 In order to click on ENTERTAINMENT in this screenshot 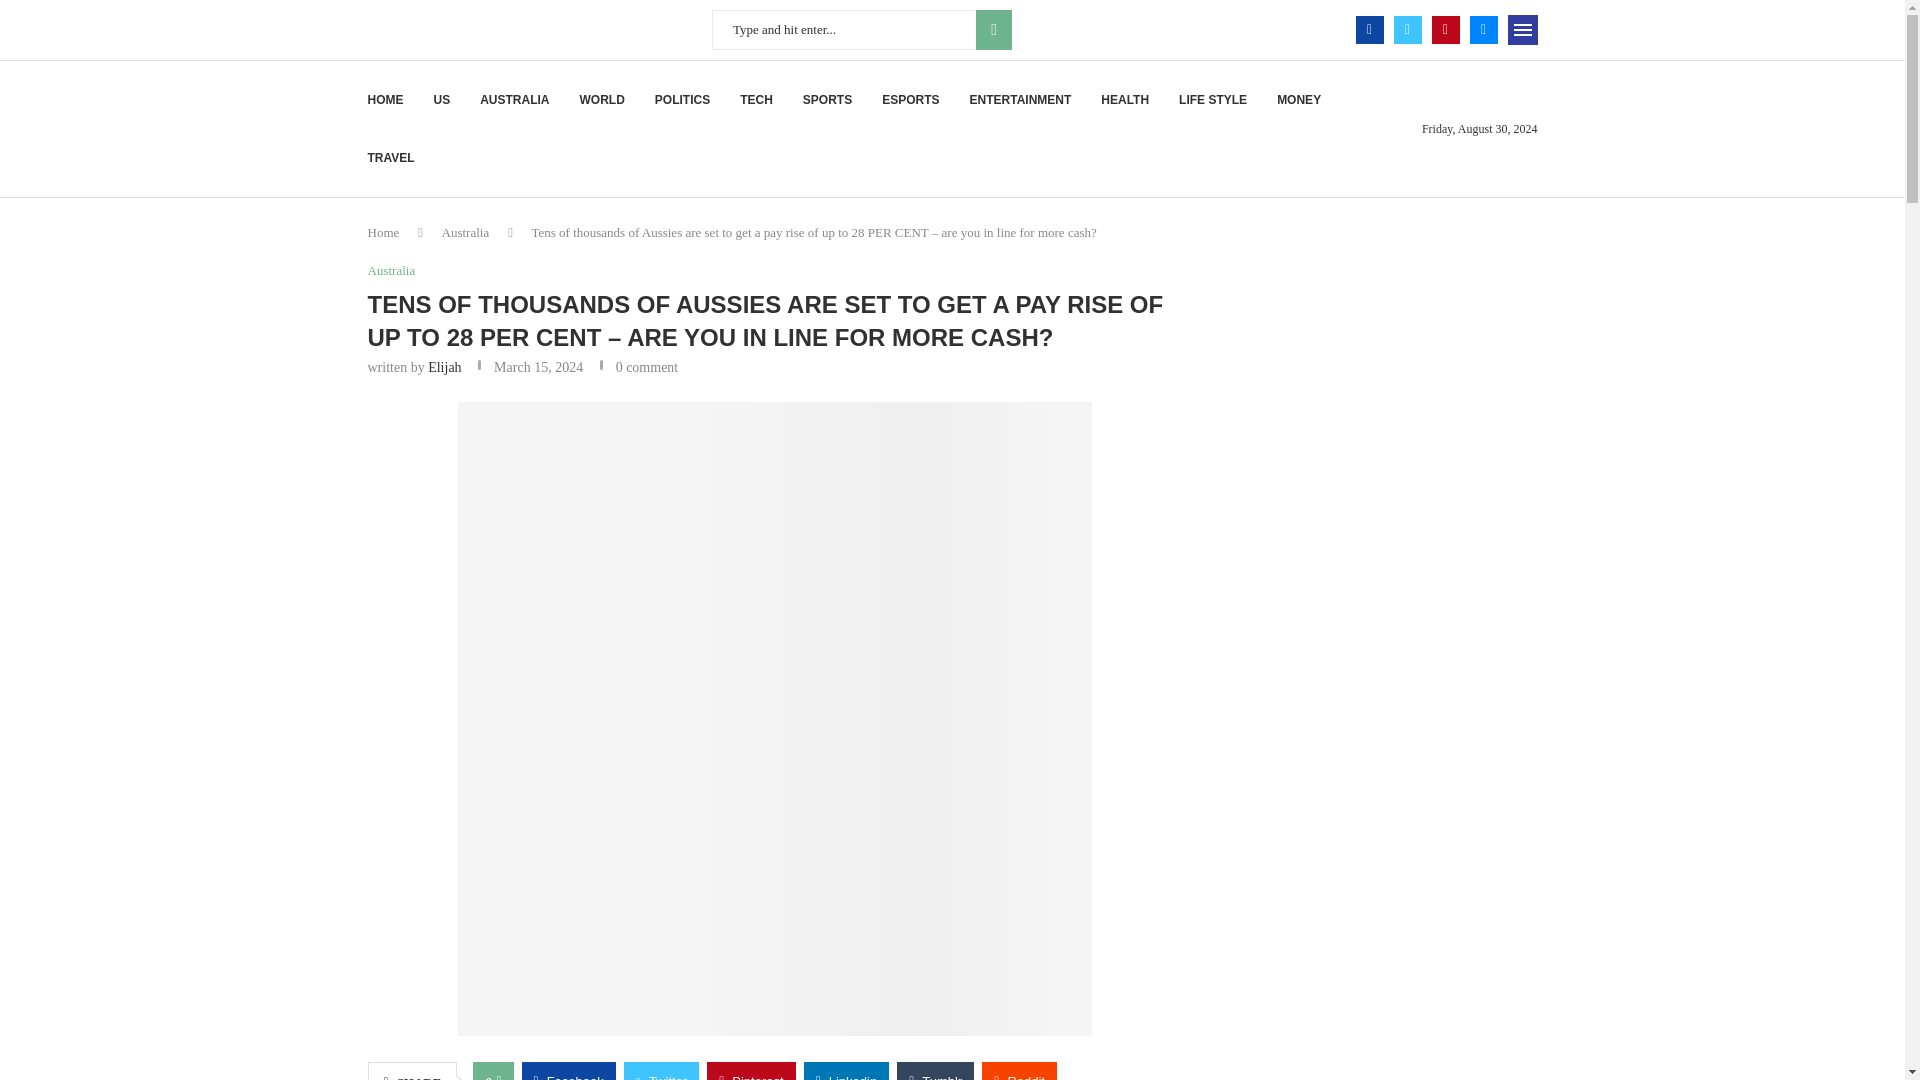, I will do `click(1020, 100)`.